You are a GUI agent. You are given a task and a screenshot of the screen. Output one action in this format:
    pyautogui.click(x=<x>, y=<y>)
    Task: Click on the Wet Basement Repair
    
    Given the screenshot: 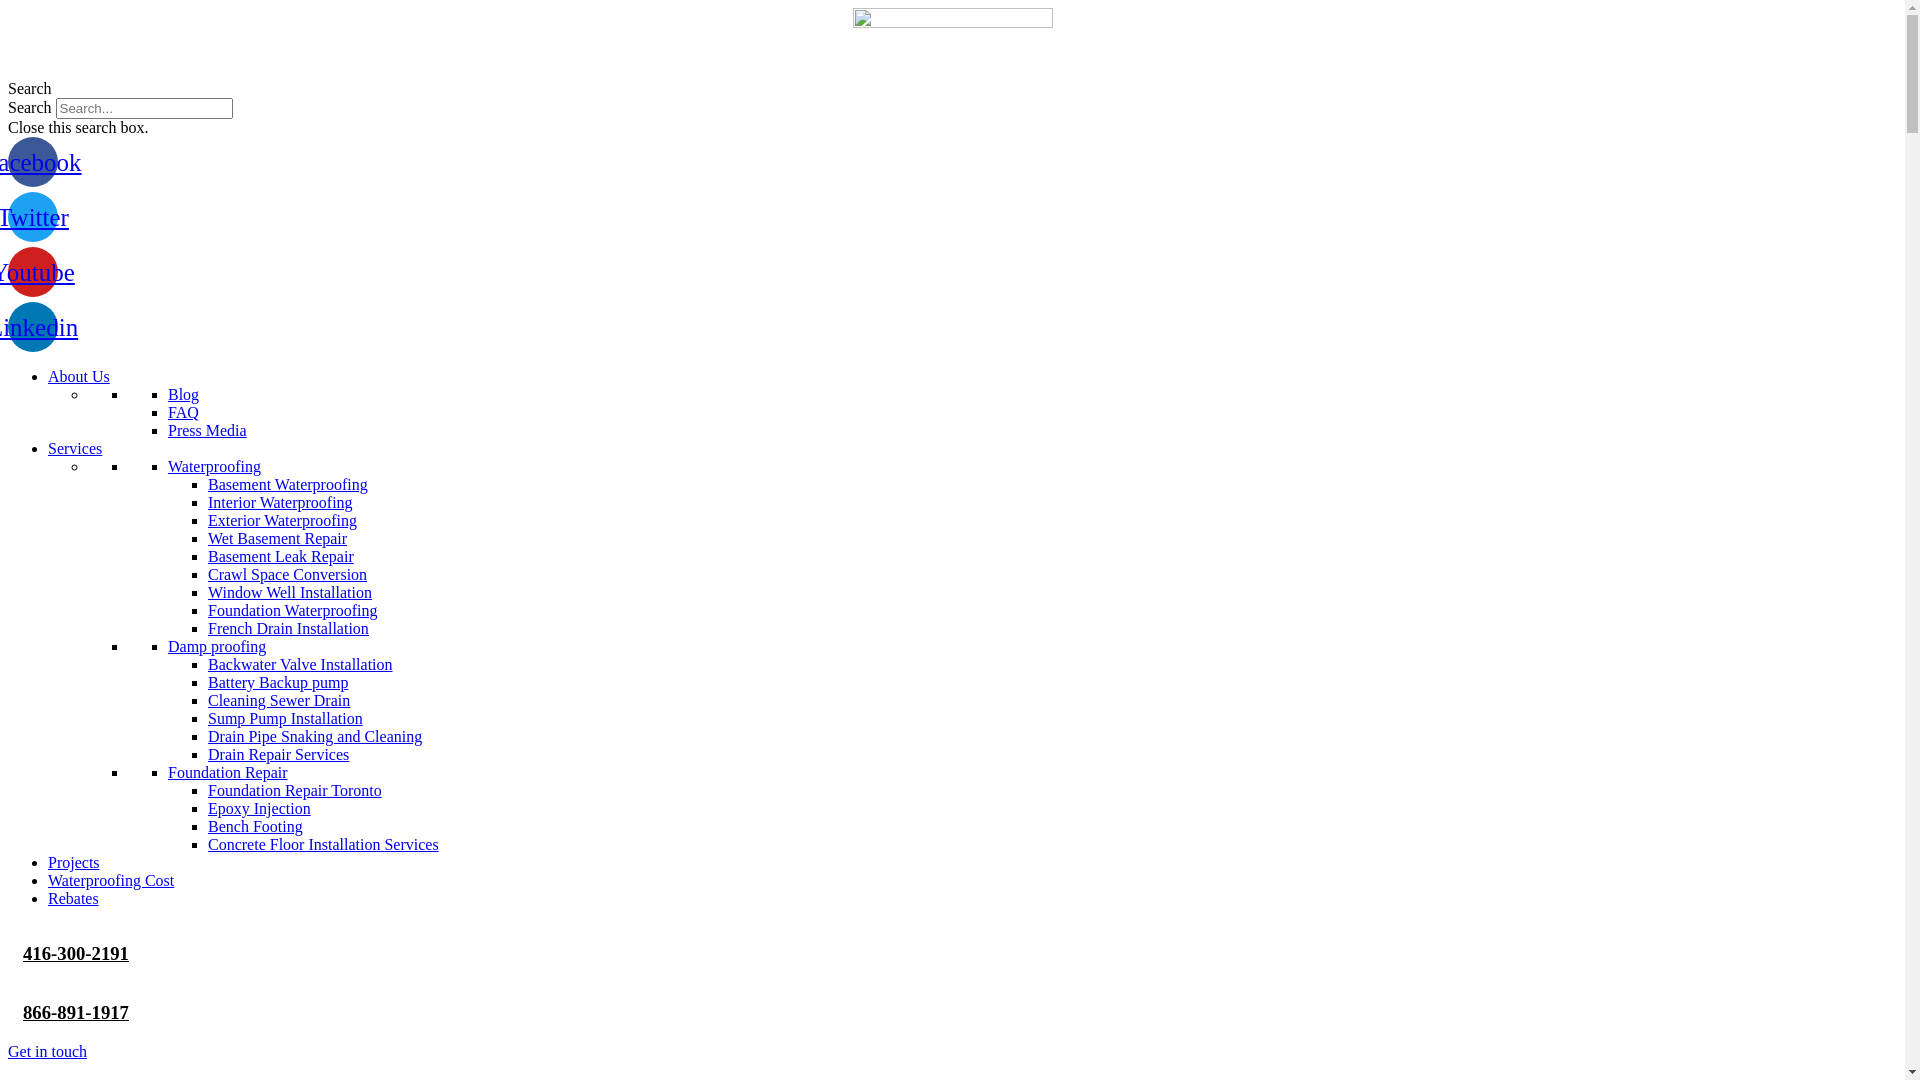 What is the action you would take?
    pyautogui.click(x=278, y=538)
    